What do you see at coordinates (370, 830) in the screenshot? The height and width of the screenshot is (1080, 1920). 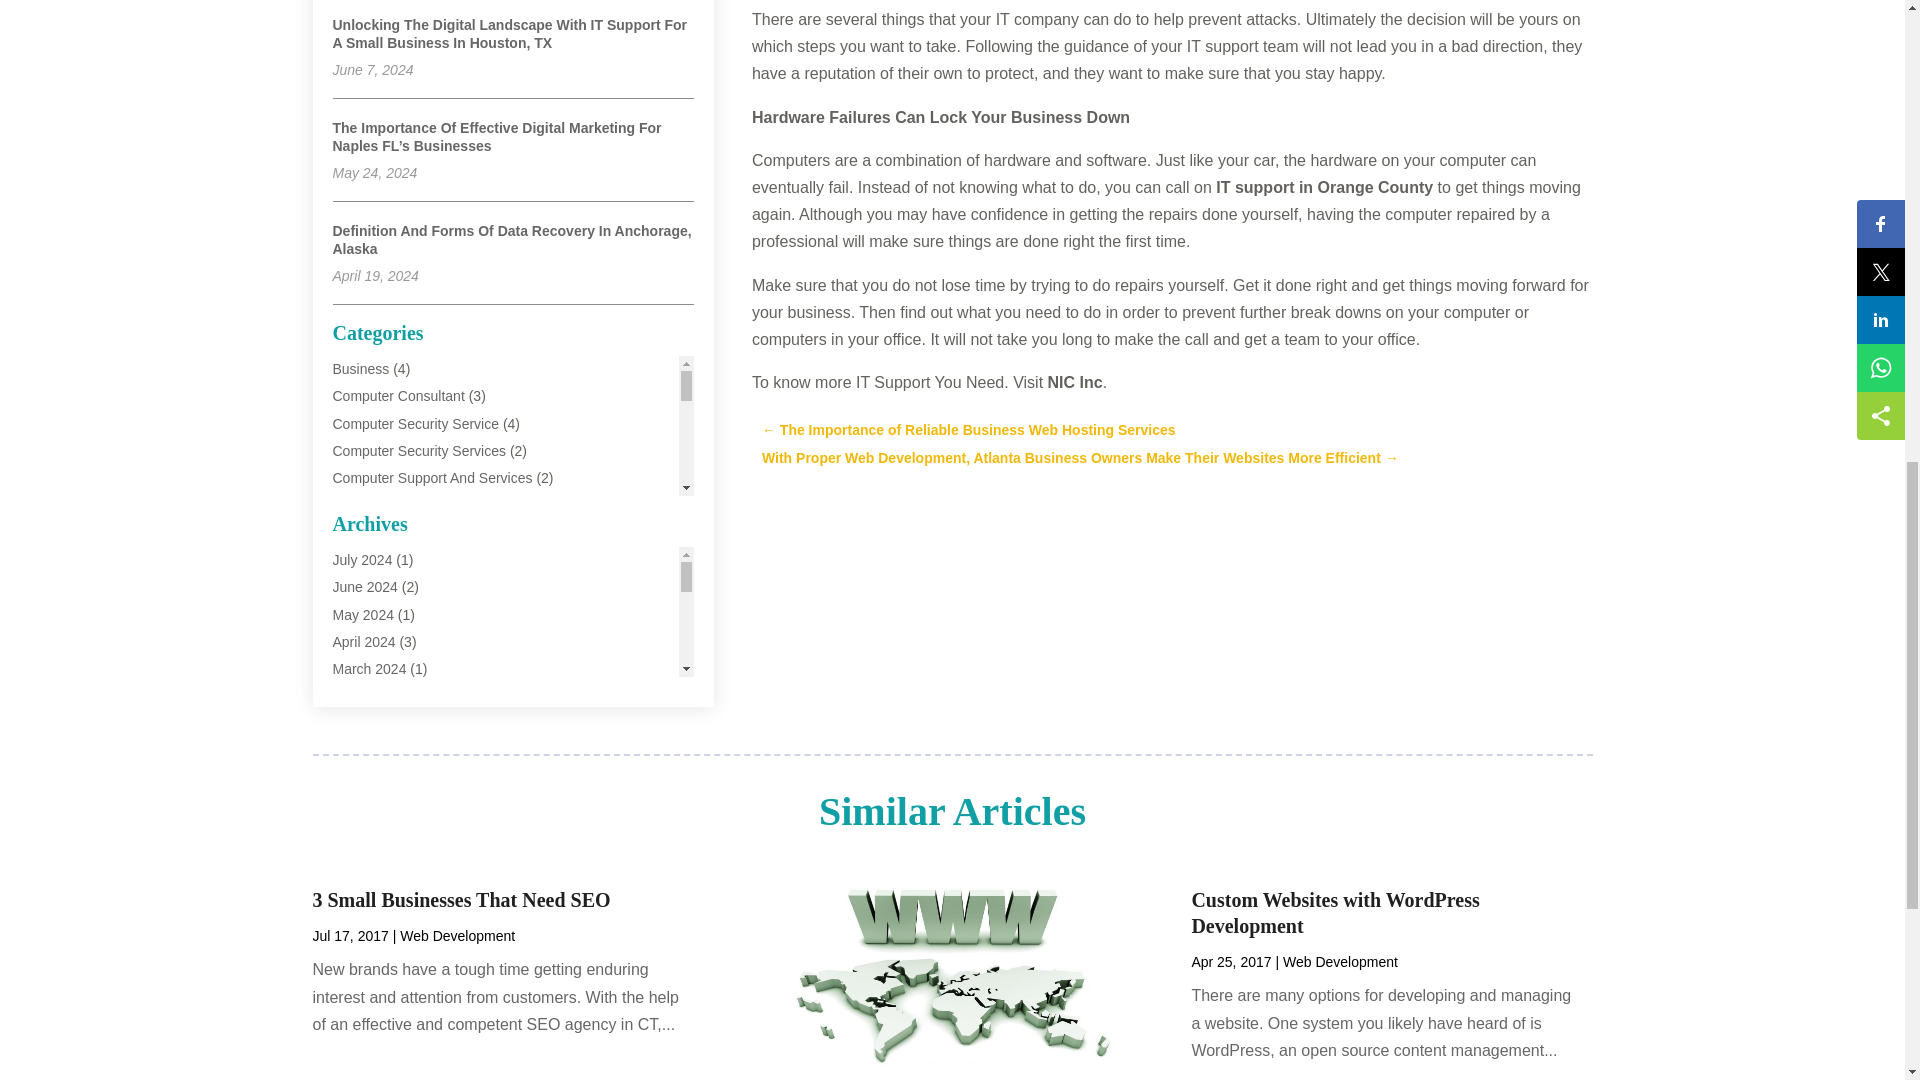 I see `Web Design` at bounding box center [370, 830].